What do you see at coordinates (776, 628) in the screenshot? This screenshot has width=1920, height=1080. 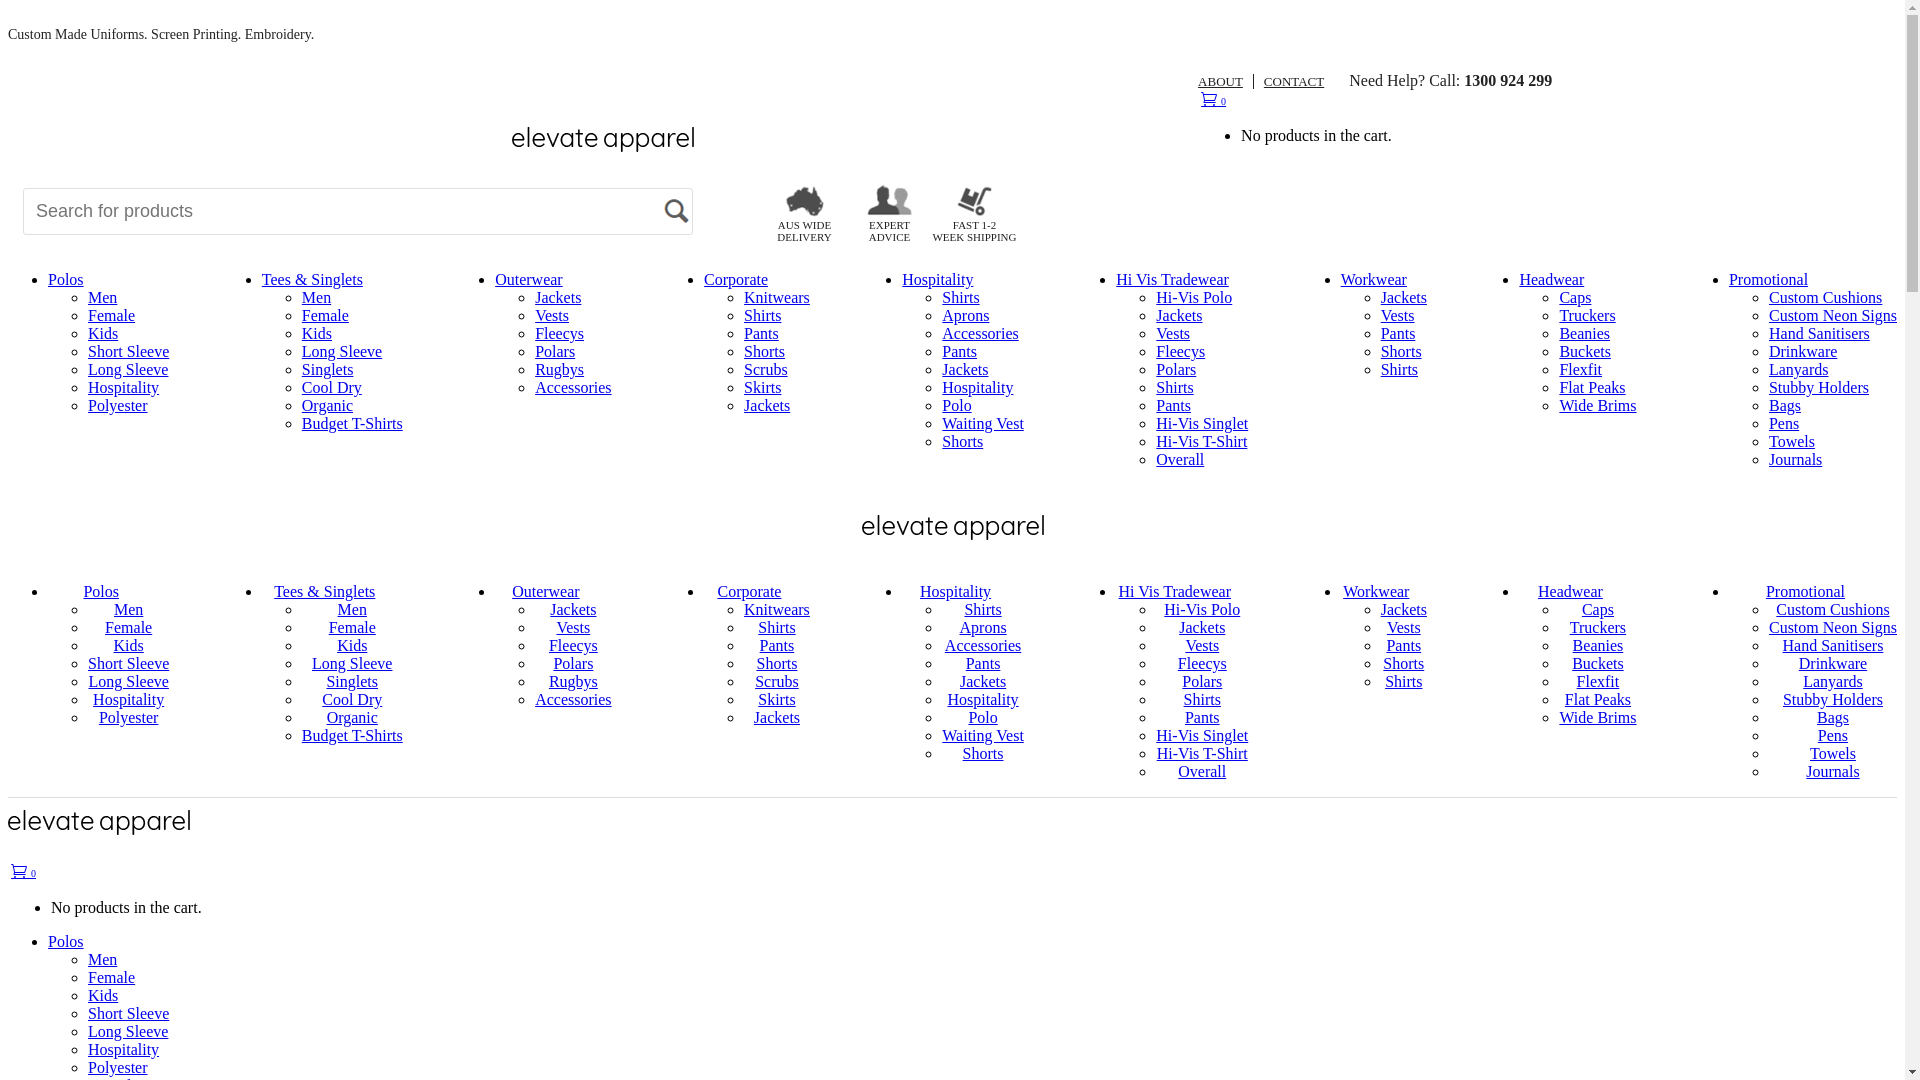 I see `Shirts` at bounding box center [776, 628].